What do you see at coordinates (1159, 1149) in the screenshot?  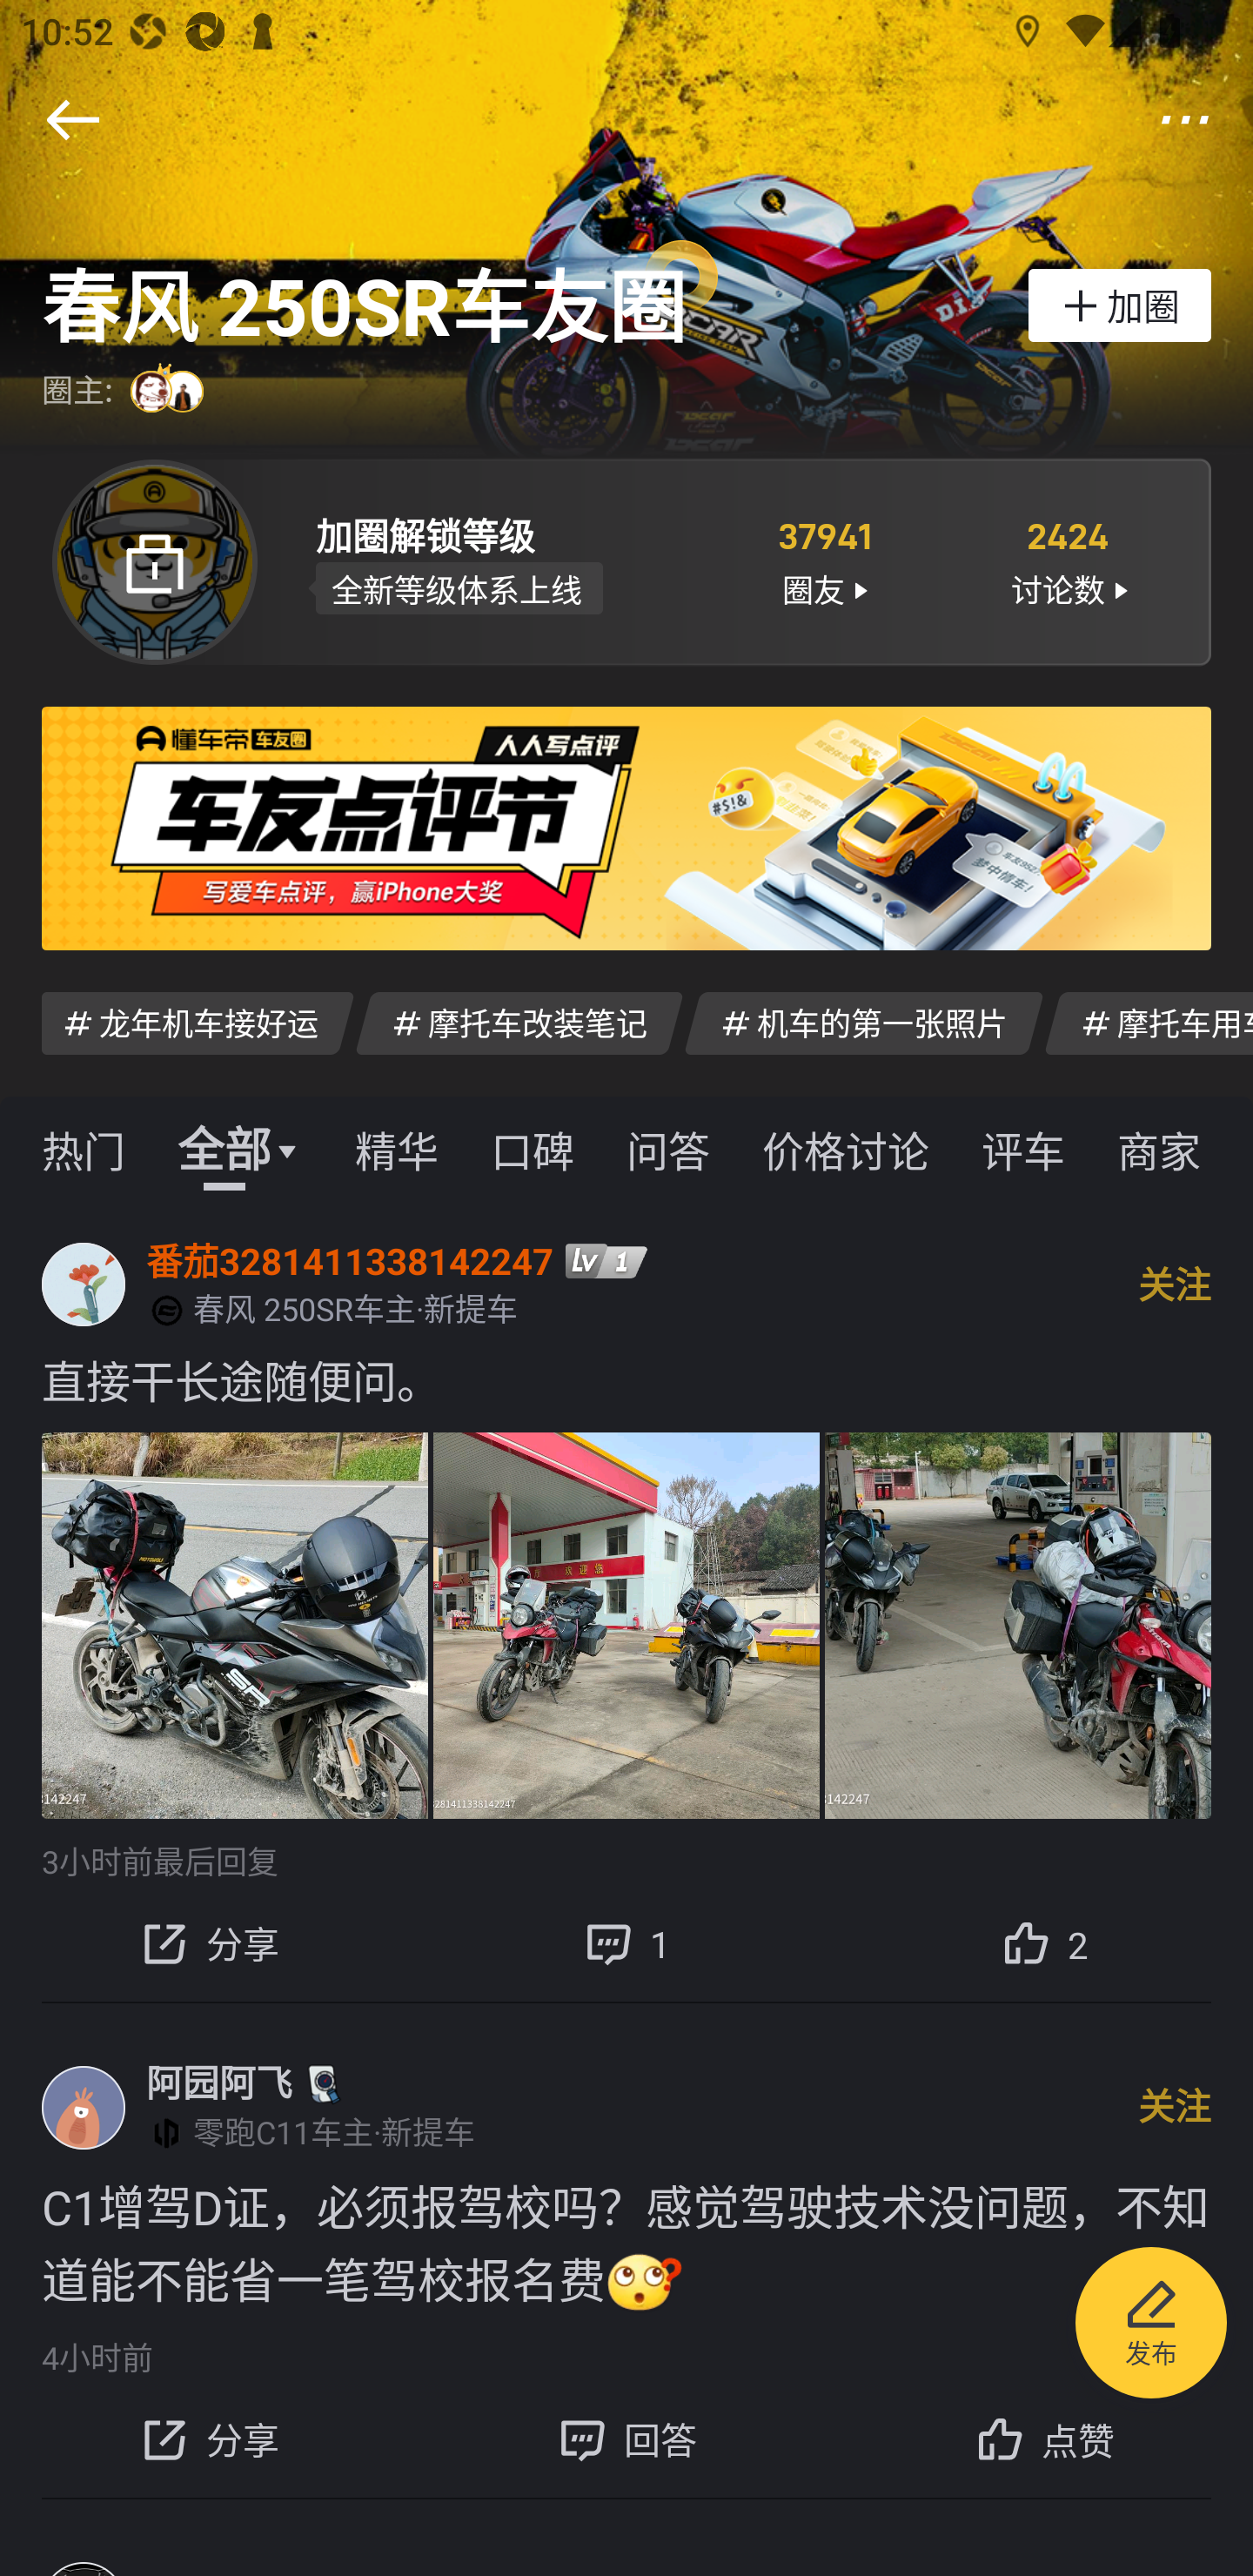 I see `商家` at bounding box center [1159, 1149].